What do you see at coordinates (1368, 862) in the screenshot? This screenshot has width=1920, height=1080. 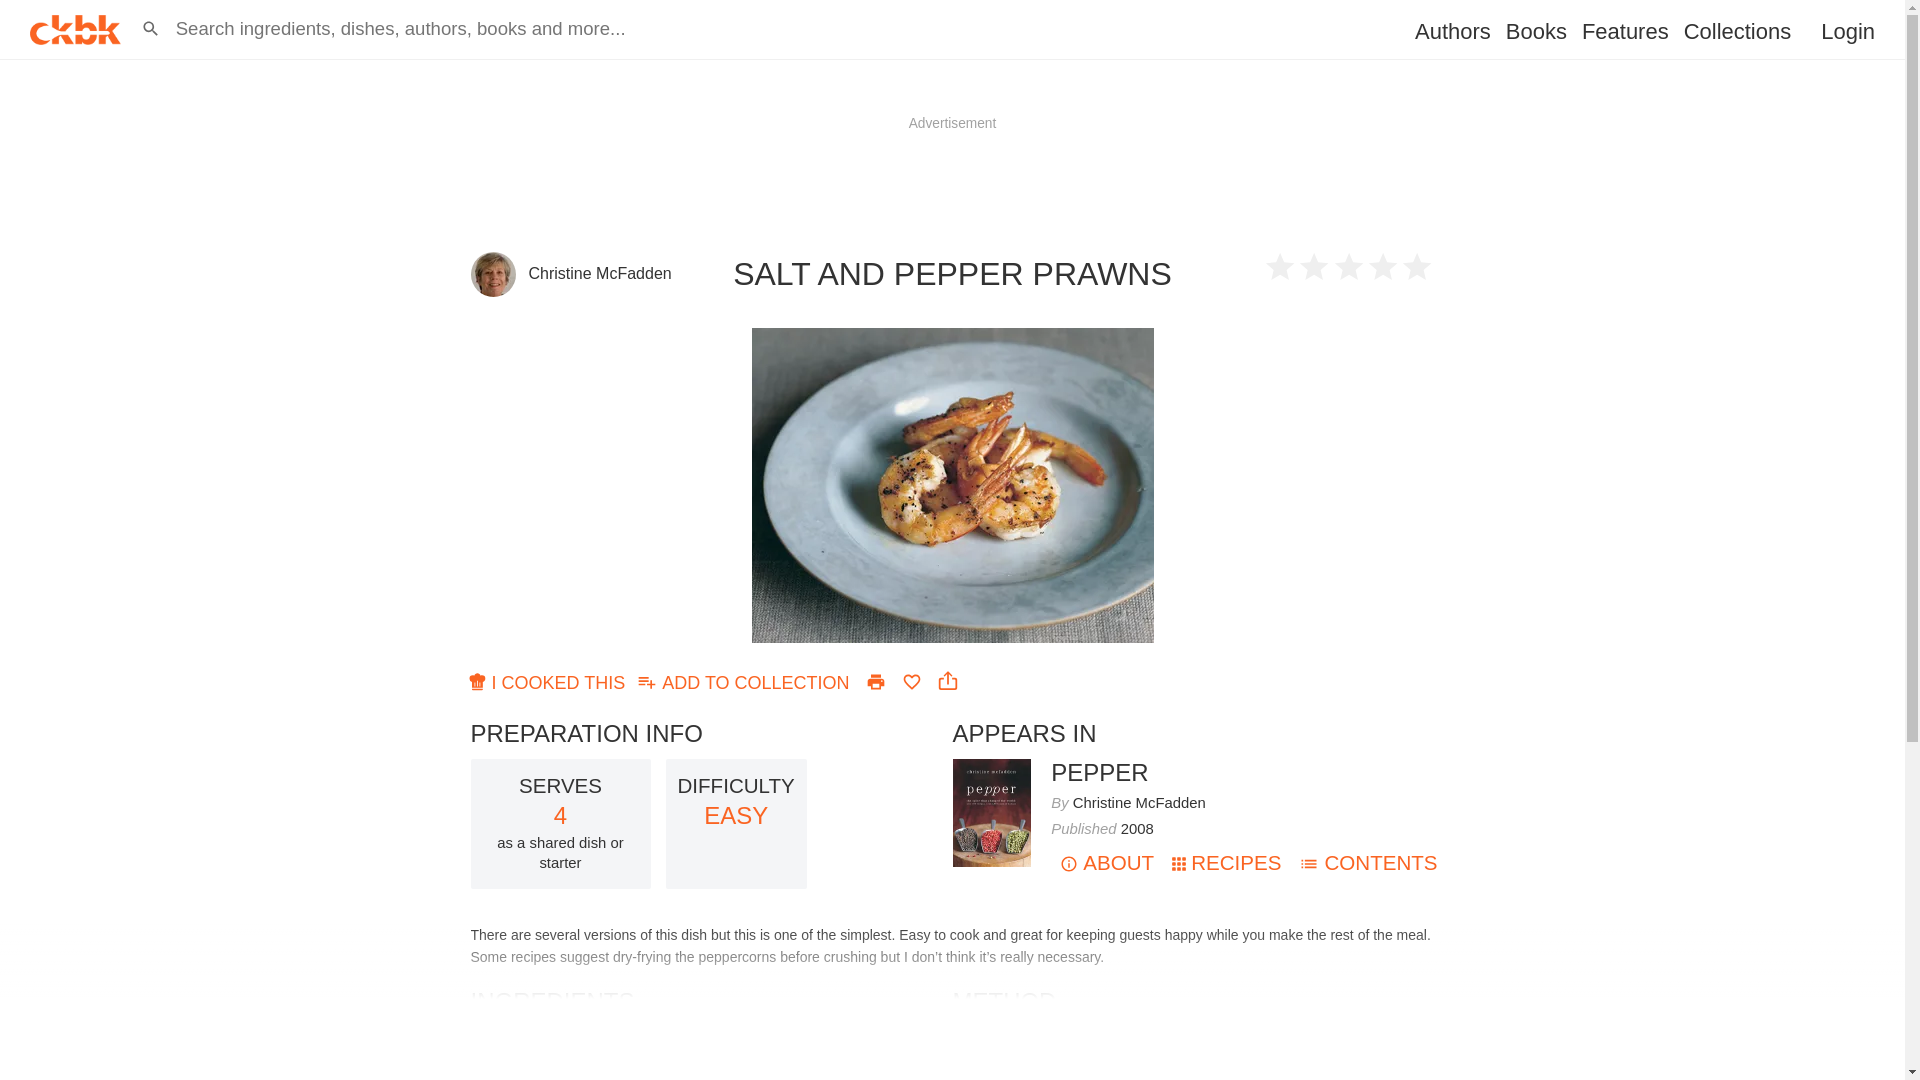 I see `Show table of contents` at bounding box center [1368, 862].